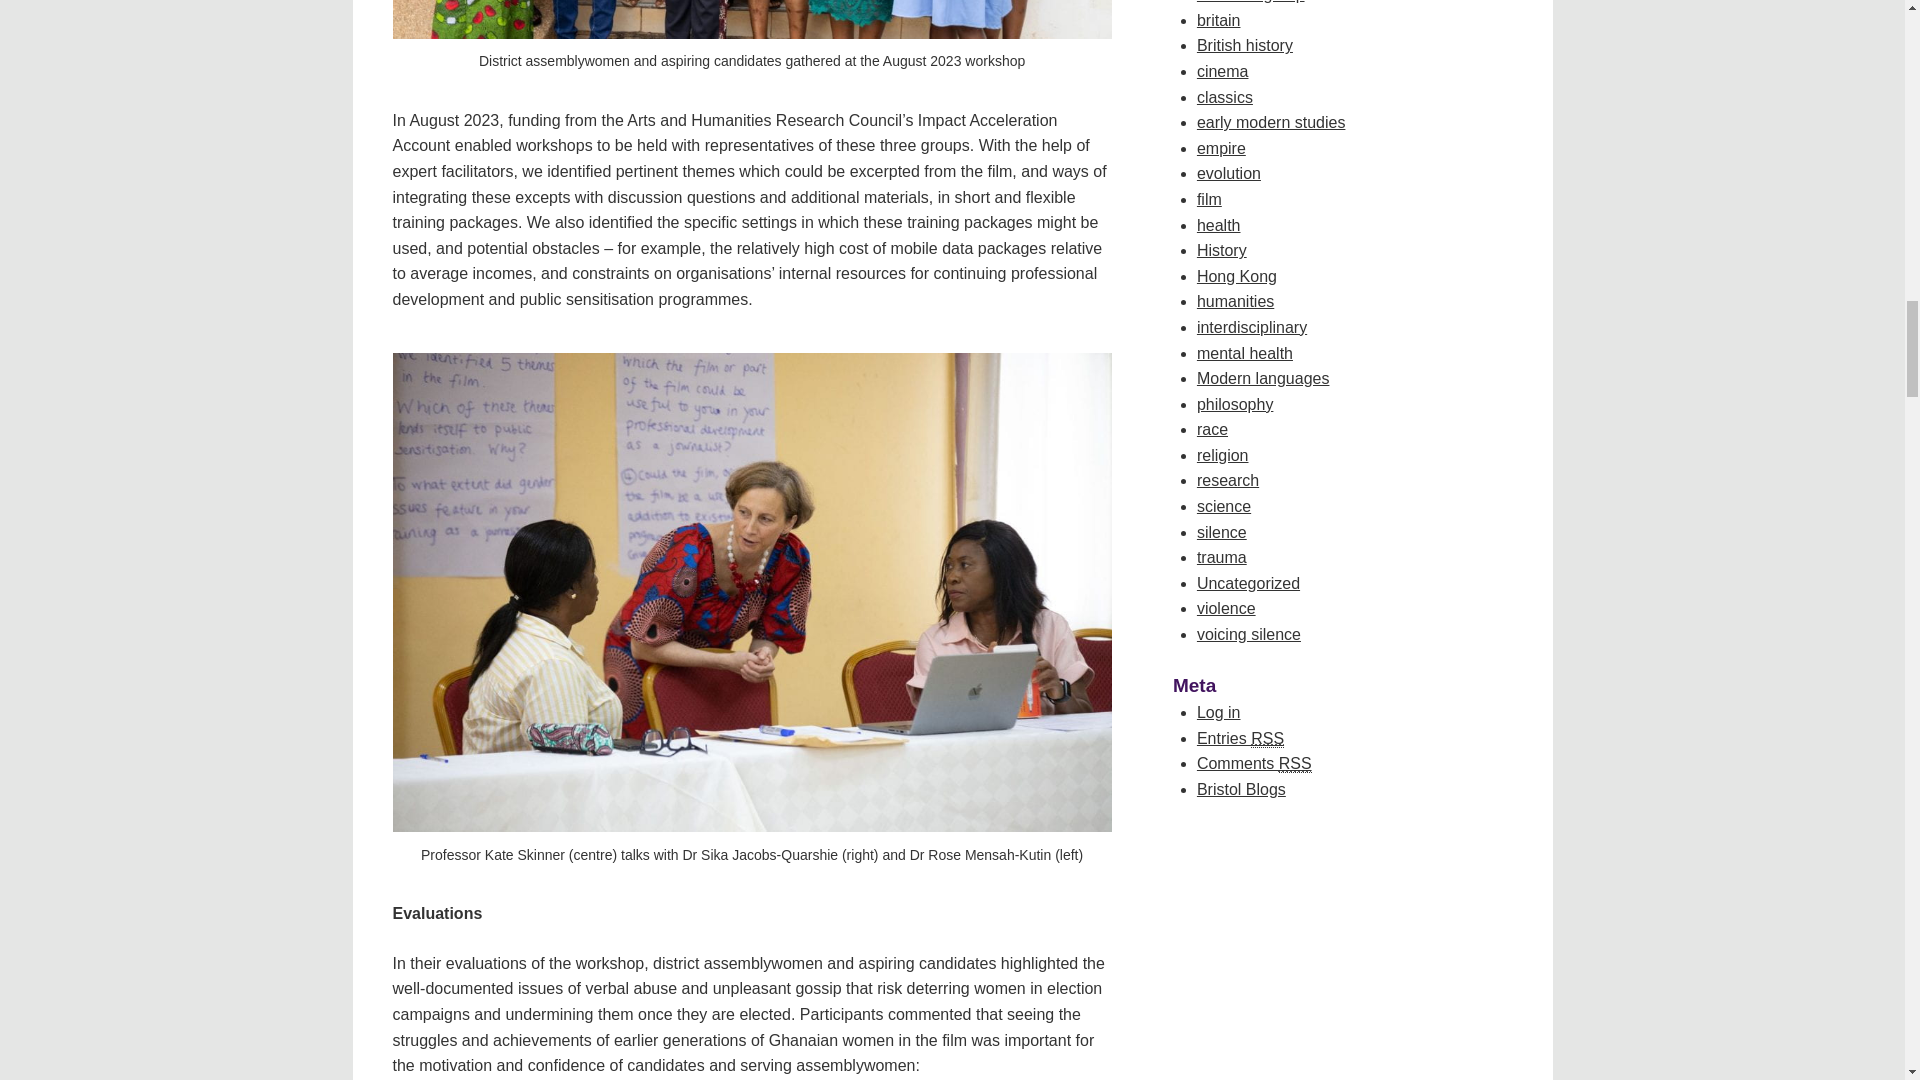 The height and width of the screenshot is (1080, 1920). What do you see at coordinates (1241, 789) in the screenshot?
I see `Powered by Bristol Blogs` at bounding box center [1241, 789].